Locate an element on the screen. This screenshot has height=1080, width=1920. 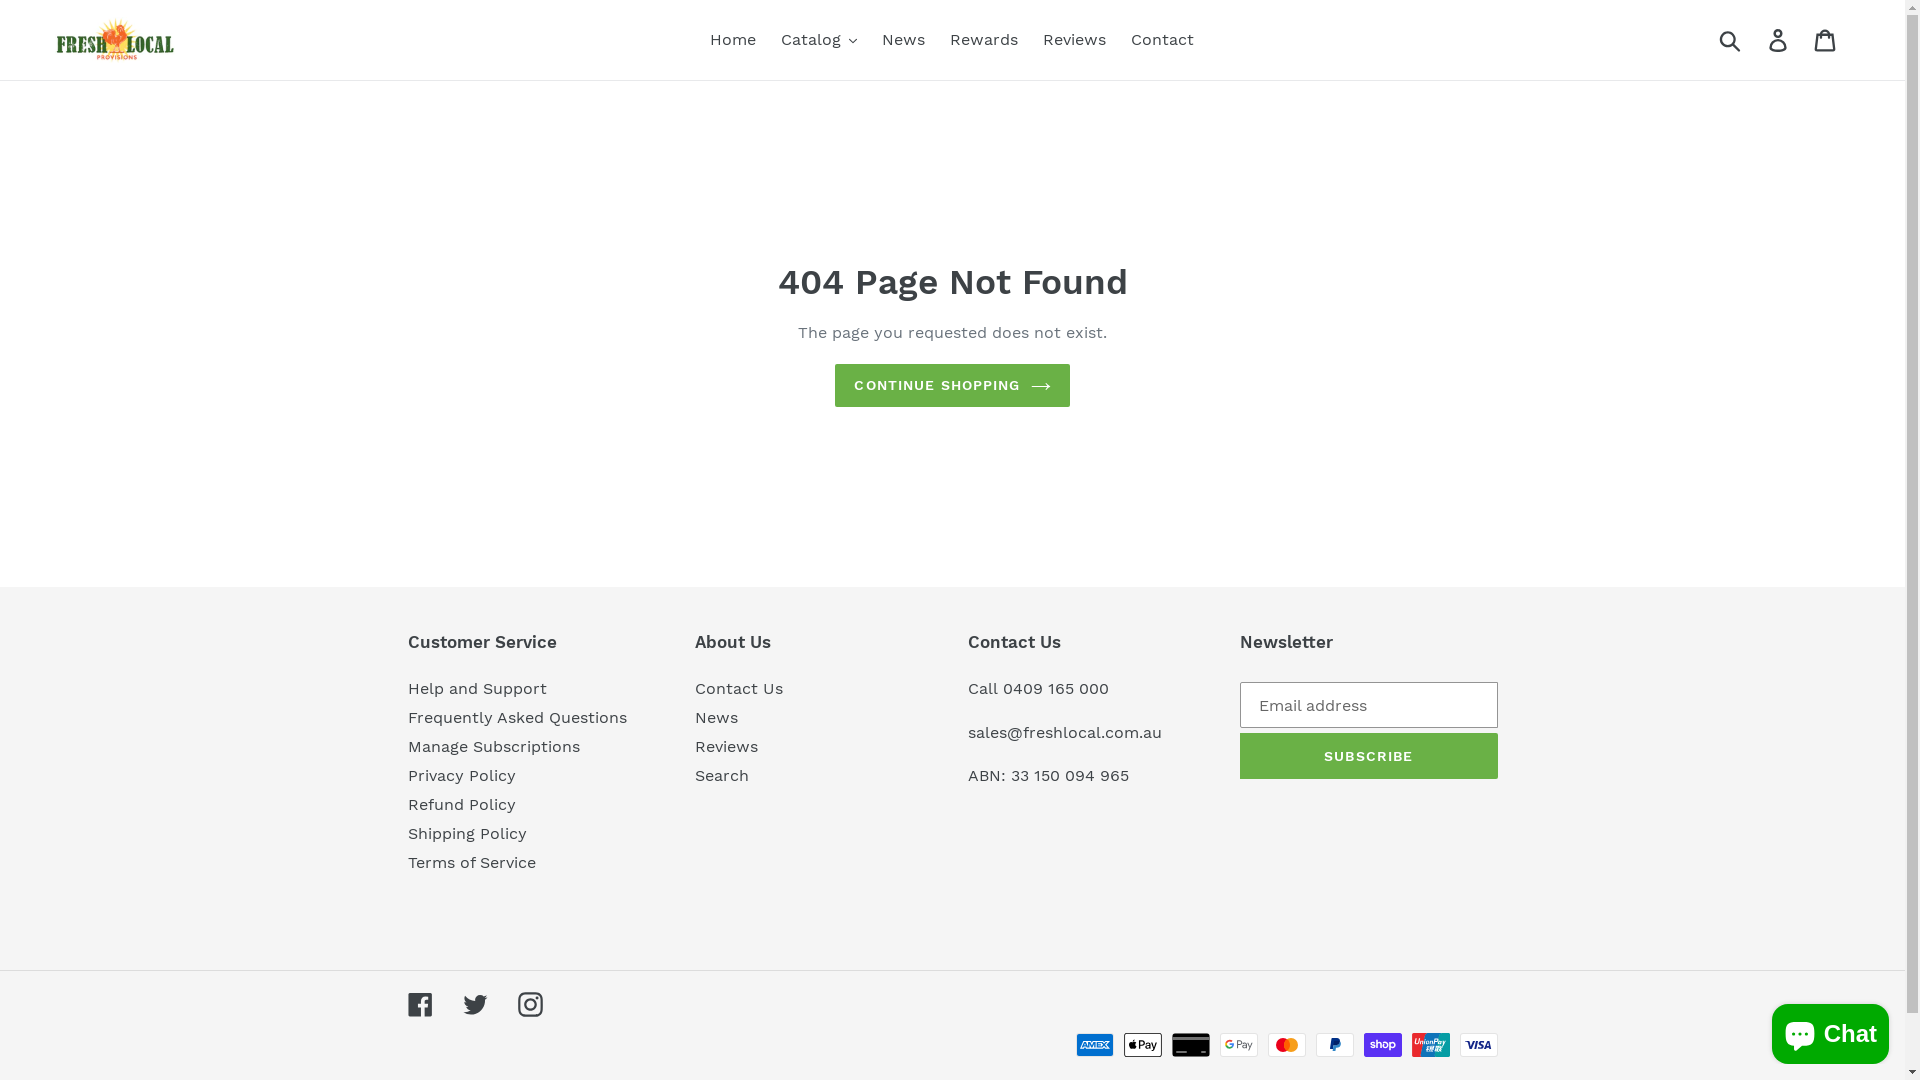
Rewards is located at coordinates (984, 40).